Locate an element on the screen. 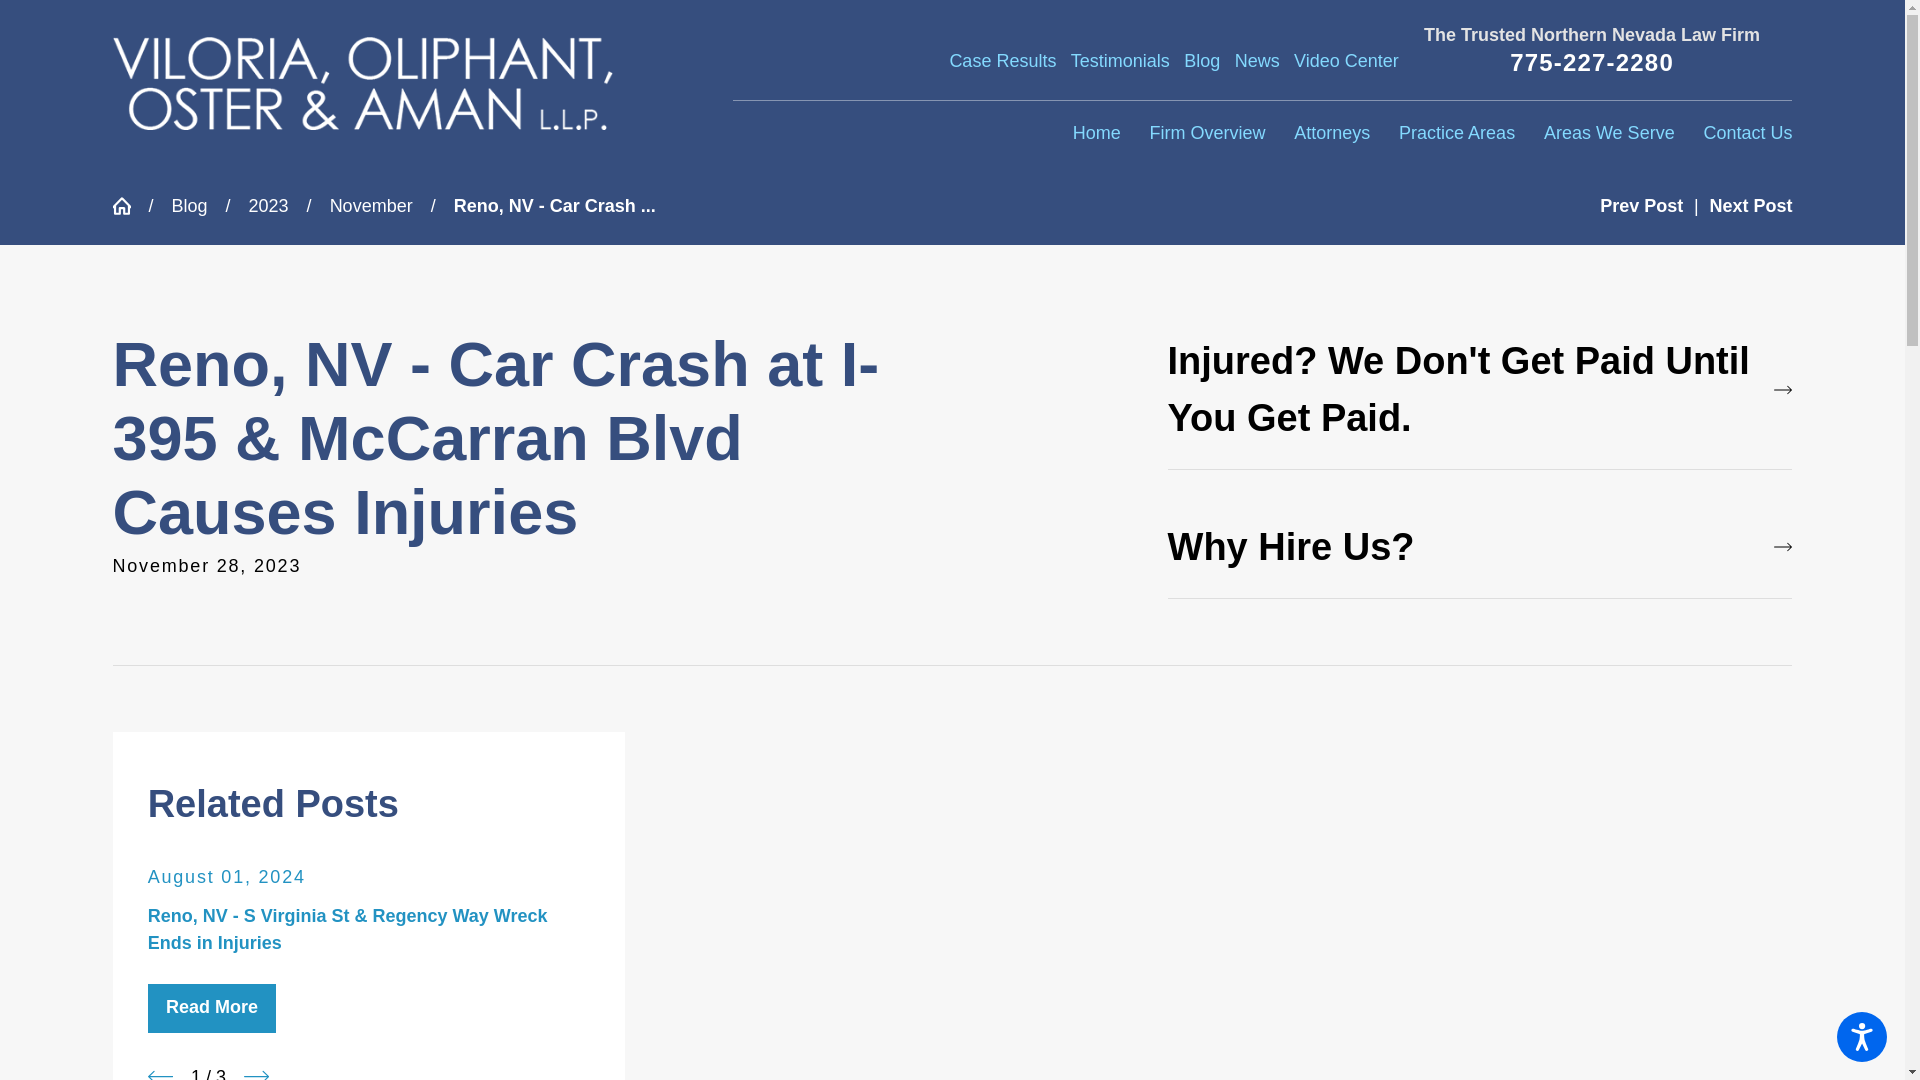 Image resolution: width=1920 pixels, height=1080 pixels. Practice Areas is located at coordinates (1456, 134).